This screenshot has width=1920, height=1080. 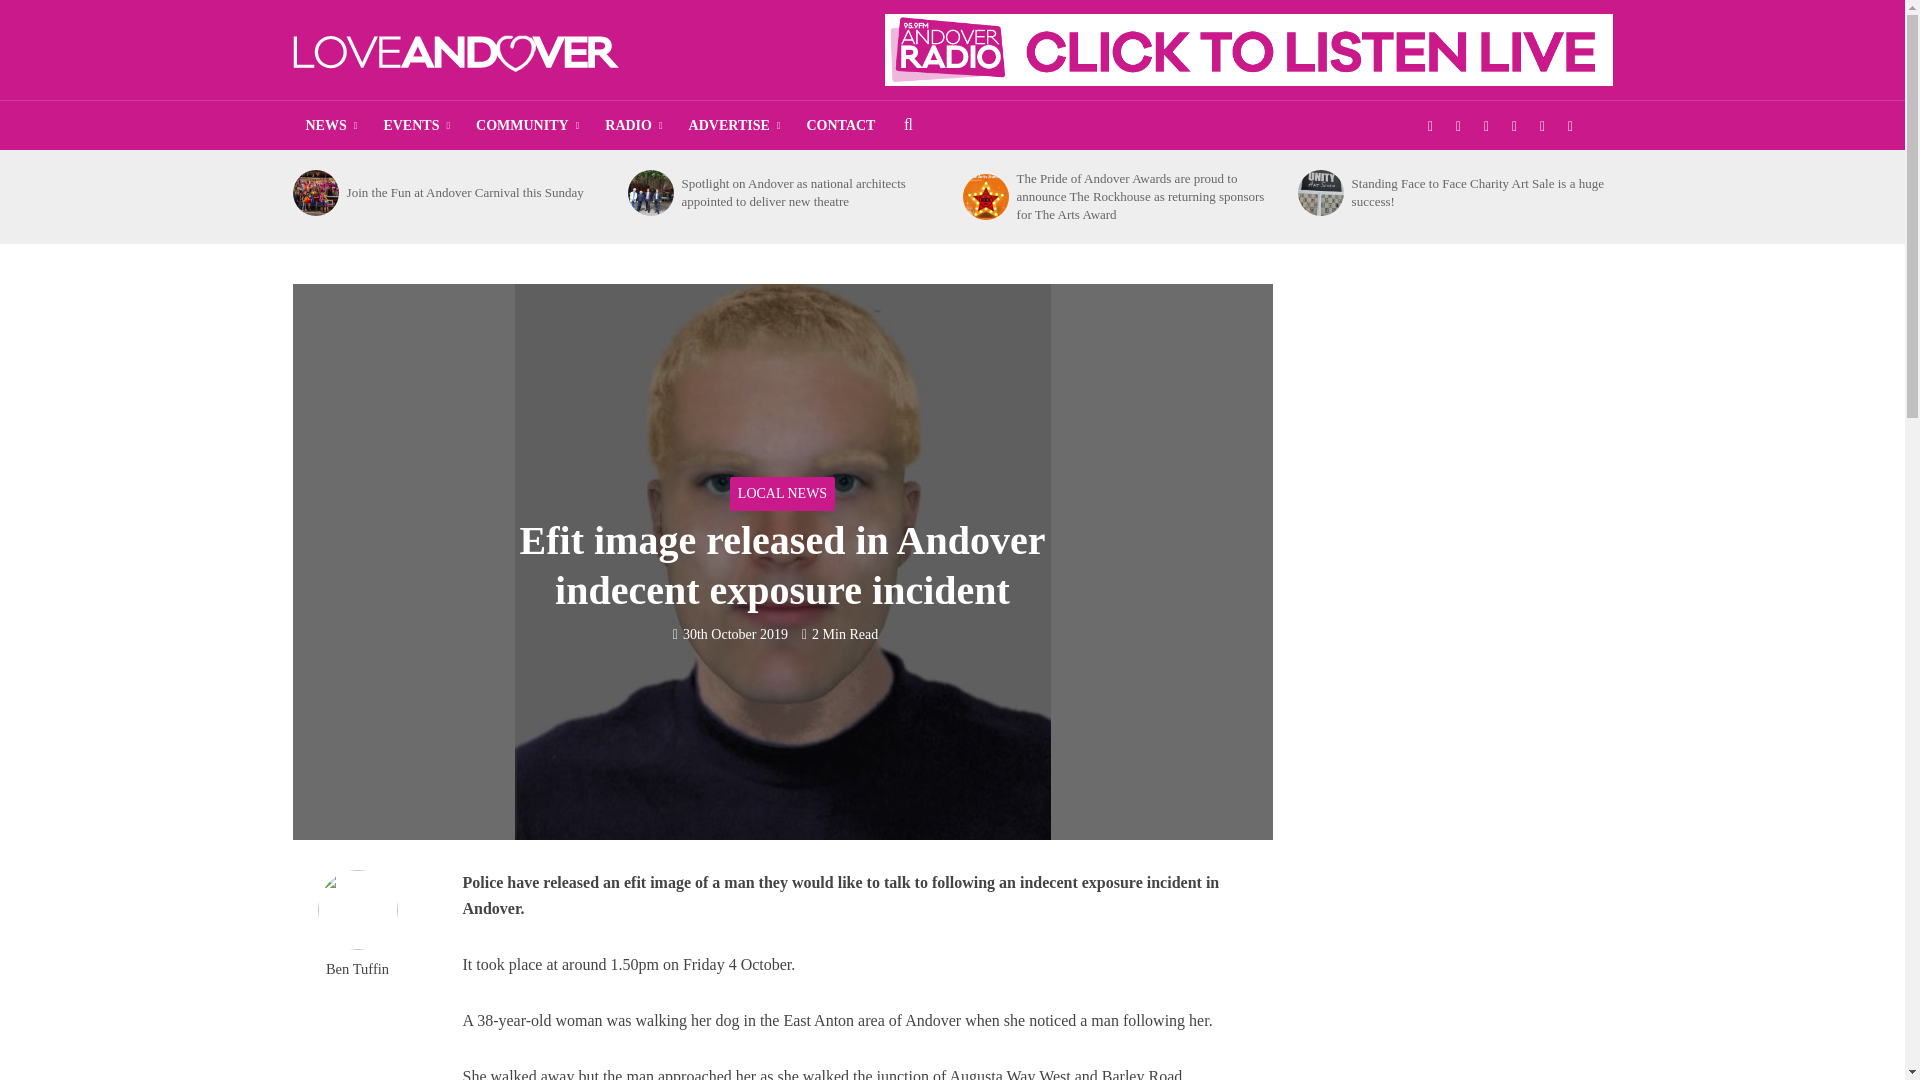 What do you see at coordinates (416, 126) in the screenshot?
I see `EVENTS` at bounding box center [416, 126].